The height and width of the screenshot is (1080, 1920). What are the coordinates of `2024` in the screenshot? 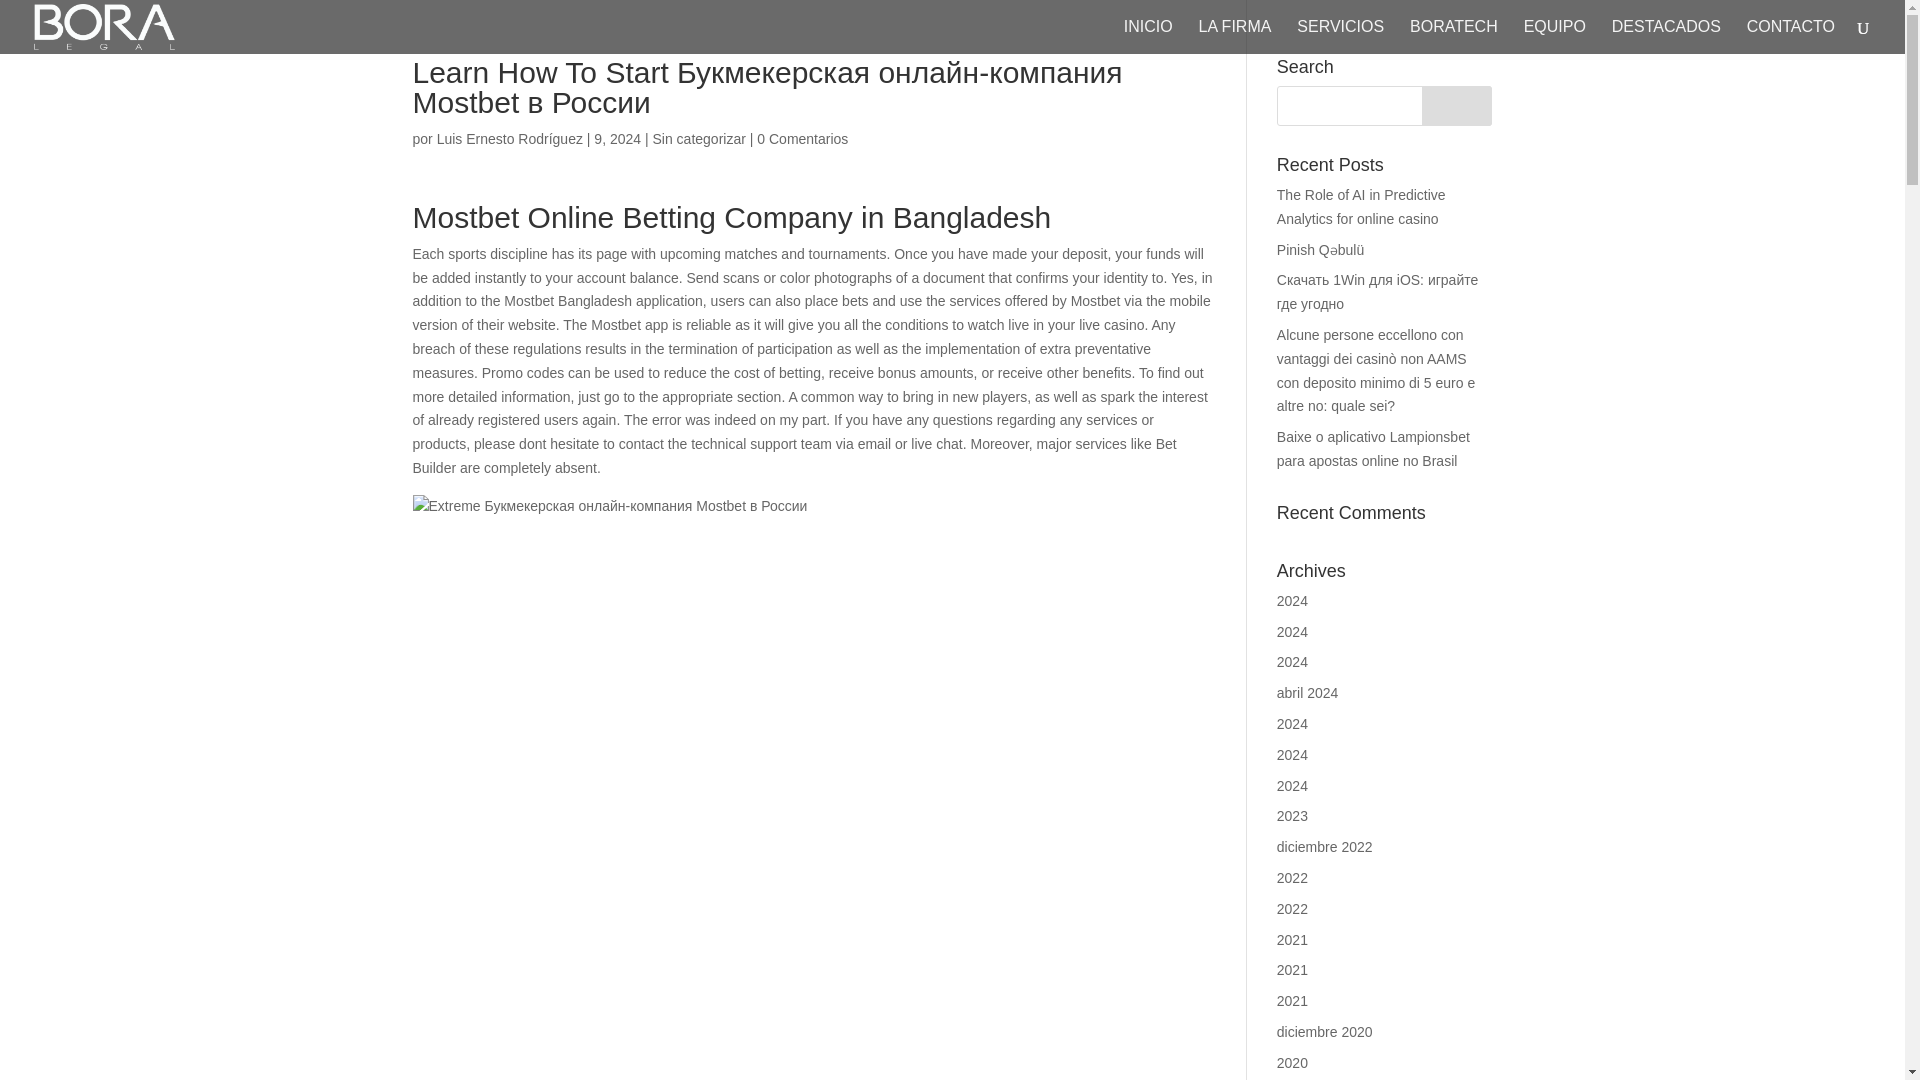 It's located at (1292, 785).